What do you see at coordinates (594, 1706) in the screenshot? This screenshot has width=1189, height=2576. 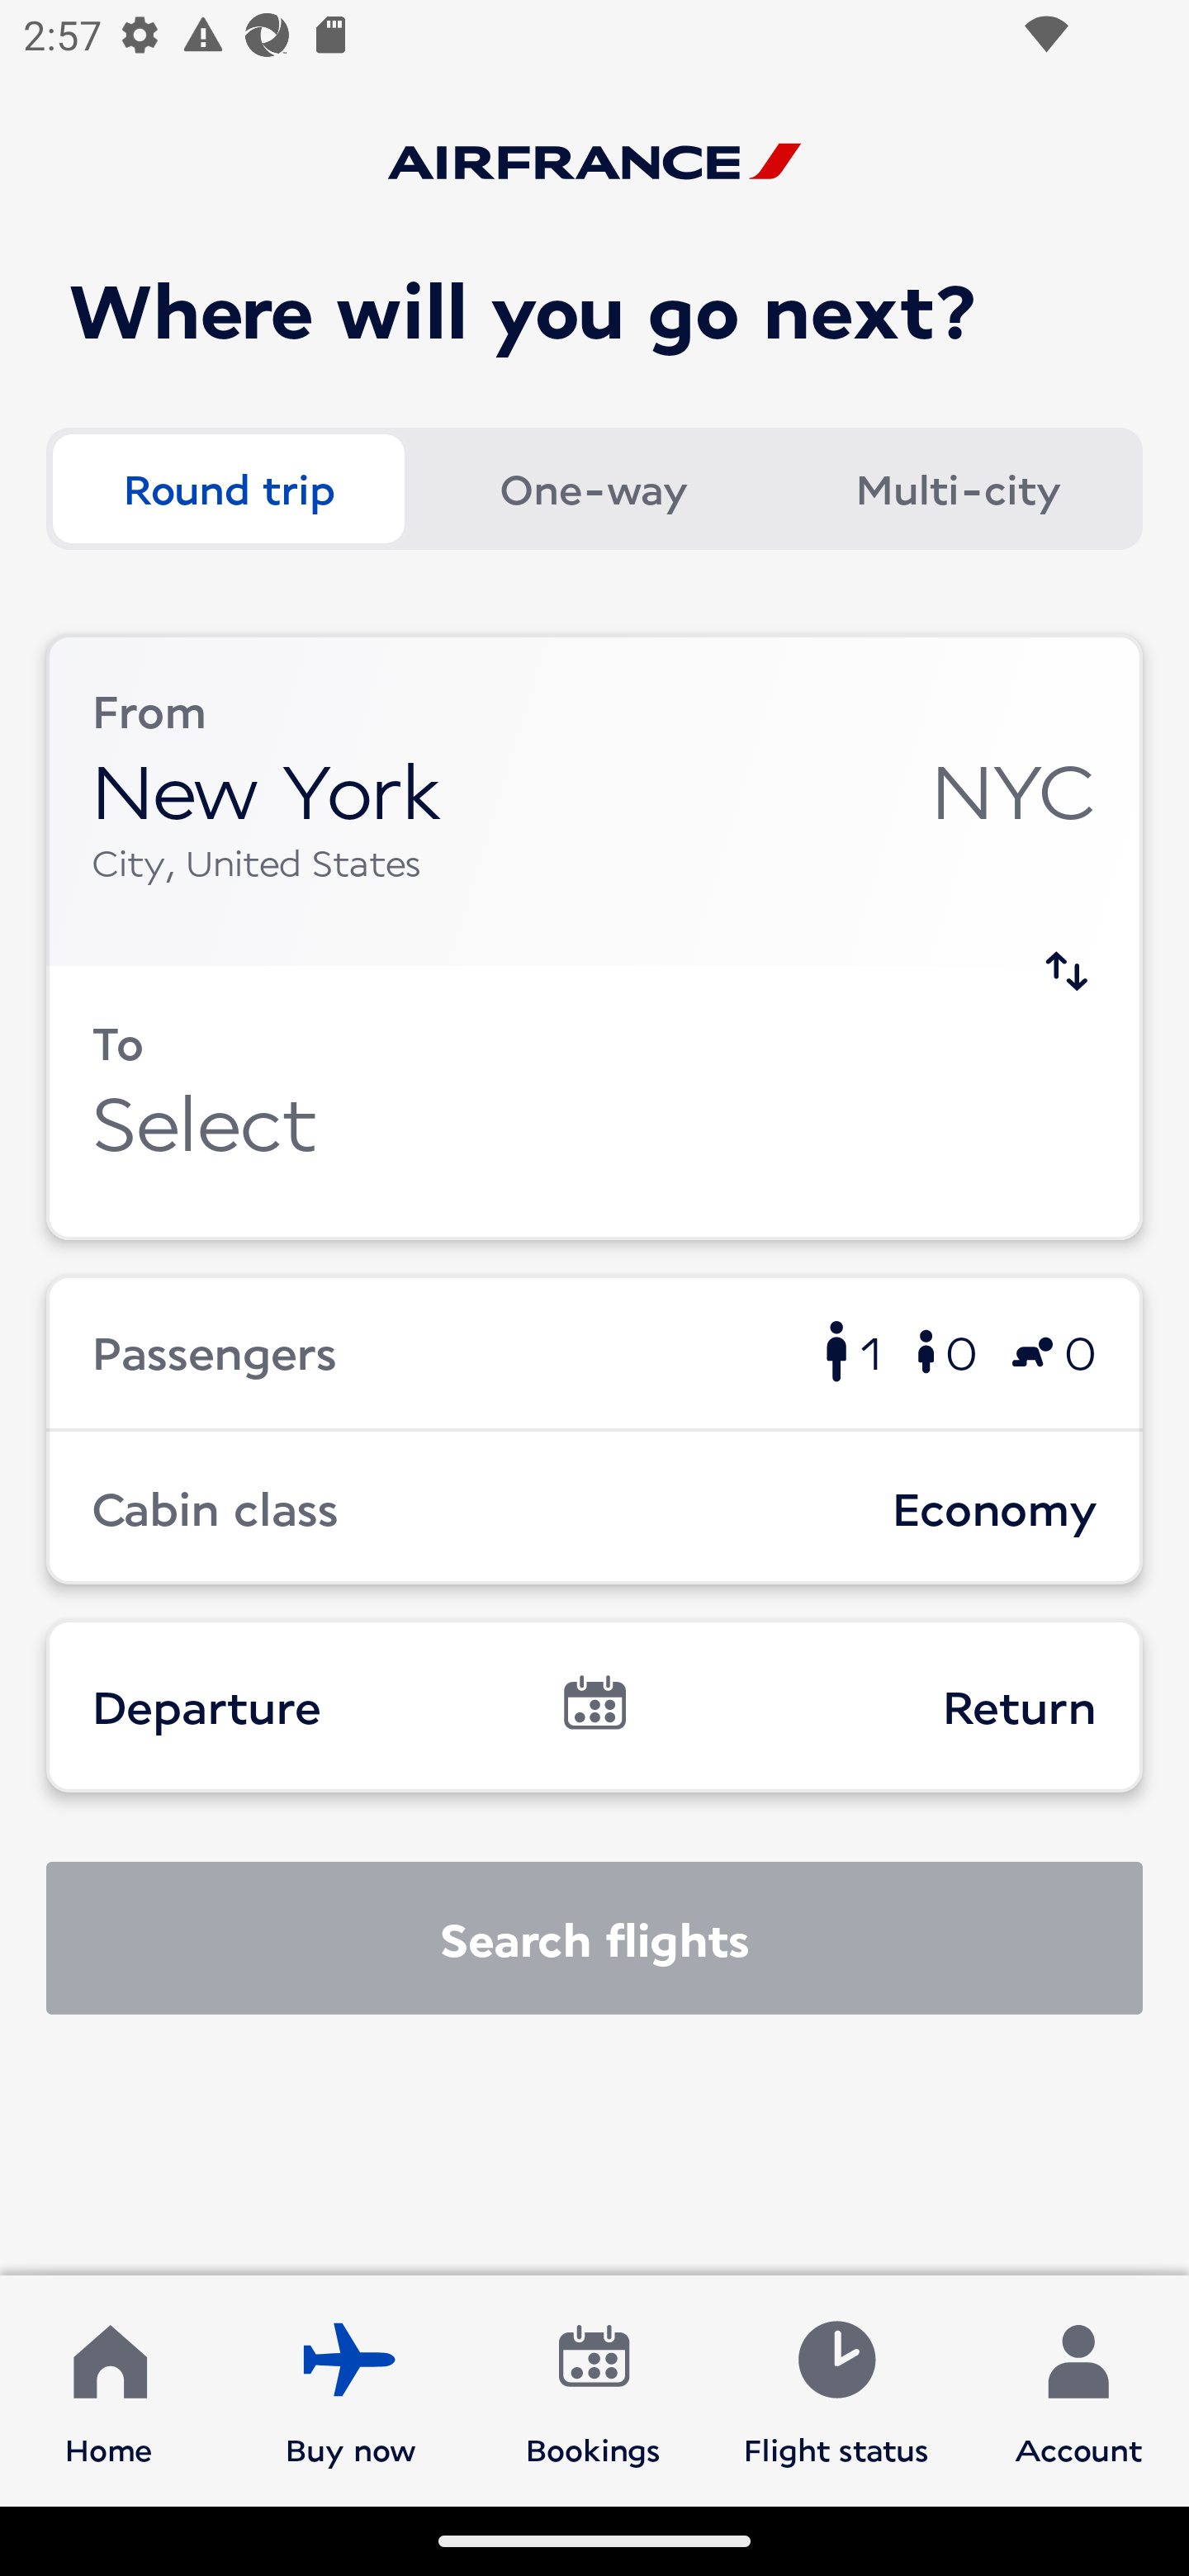 I see `Departure Return` at bounding box center [594, 1706].